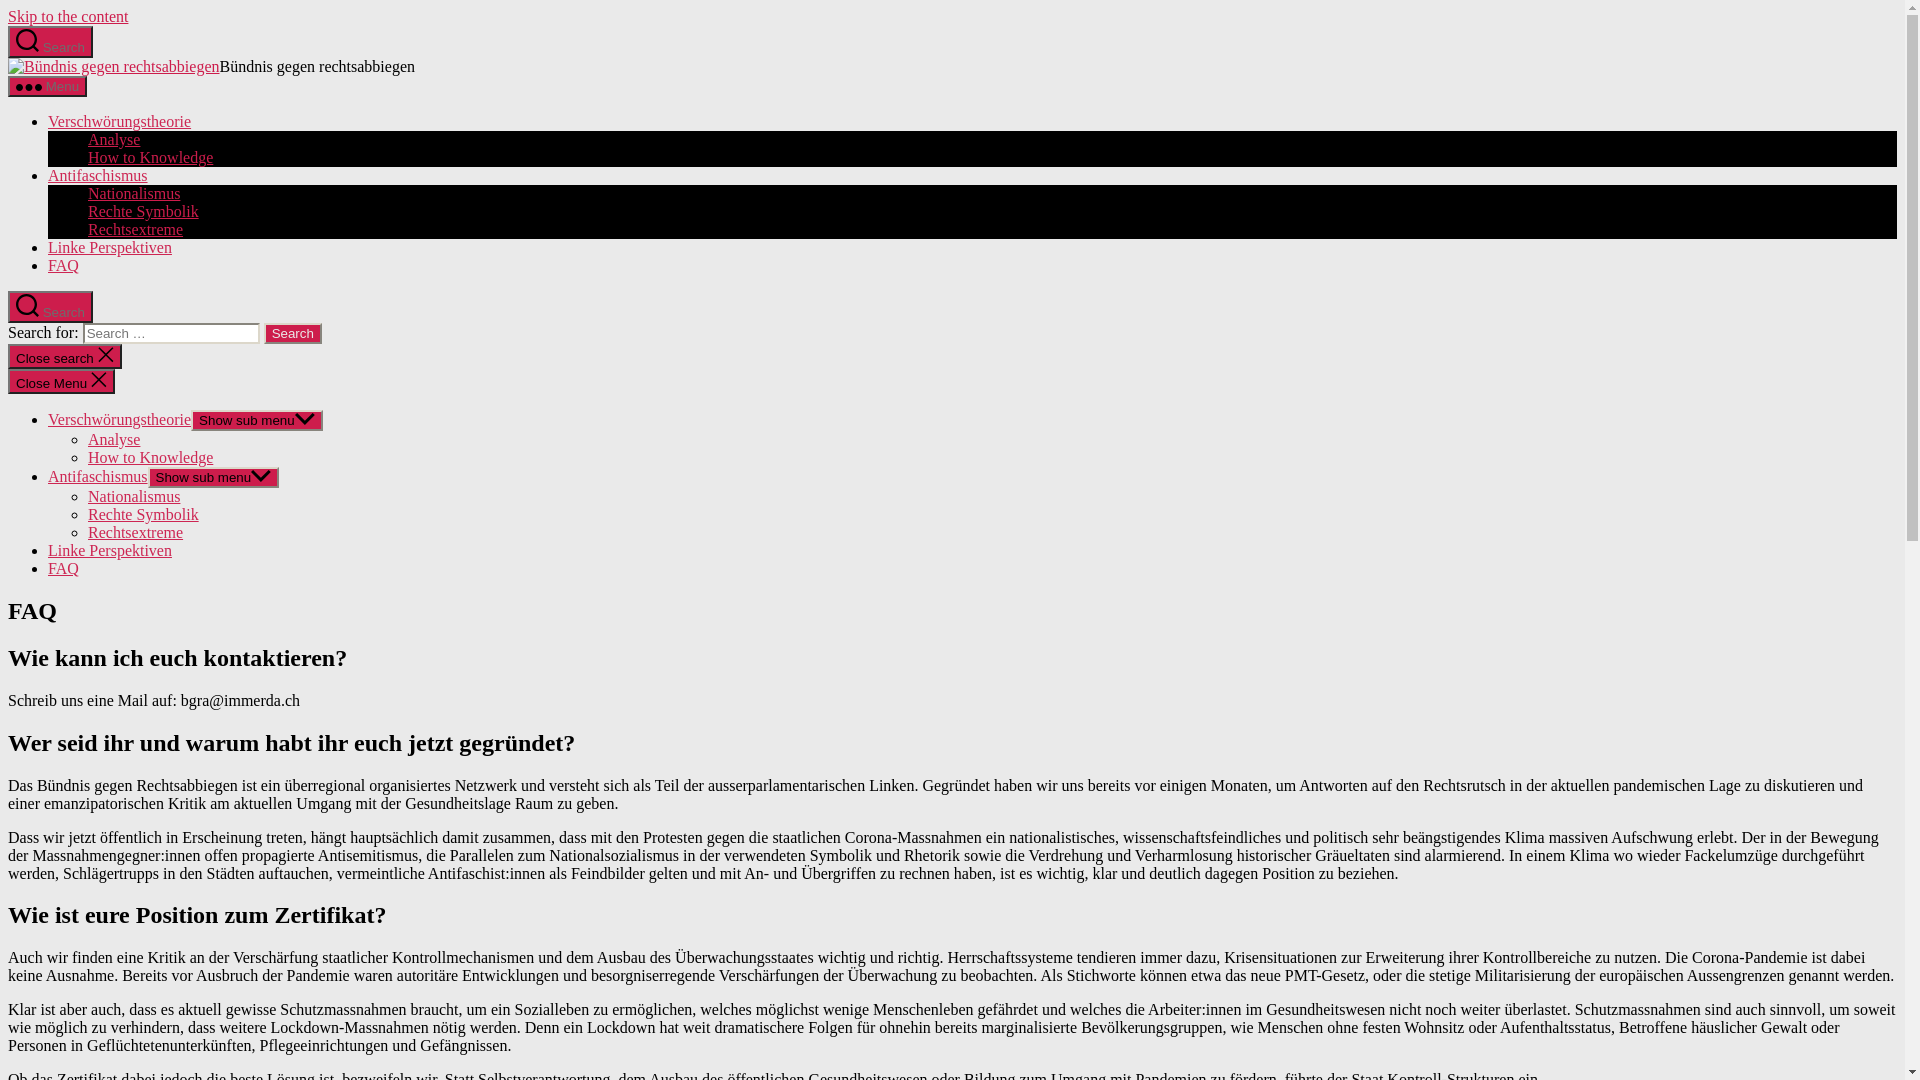 The width and height of the screenshot is (1920, 1080). What do you see at coordinates (136, 230) in the screenshot?
I see `Rechtsextreme` at bounding box center [136, 230].